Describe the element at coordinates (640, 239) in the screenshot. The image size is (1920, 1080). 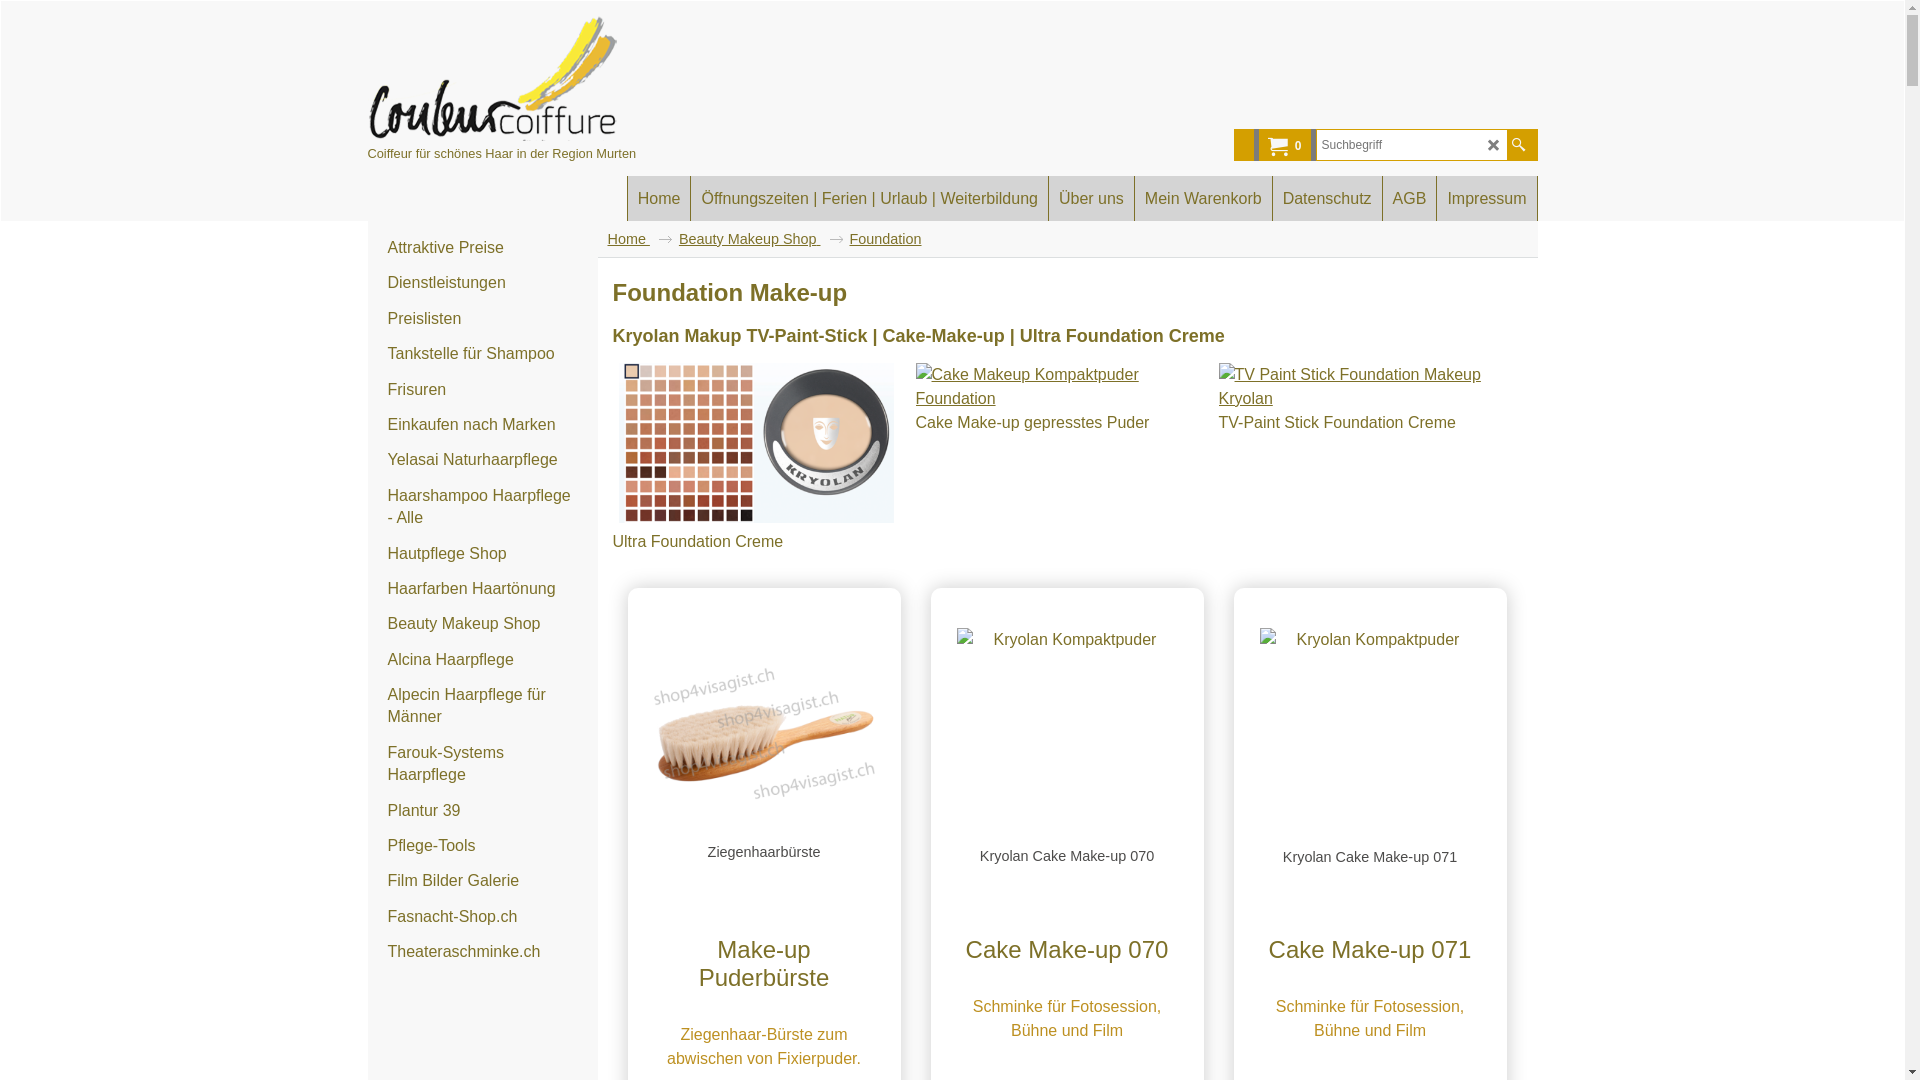
I see `Home` at that location.